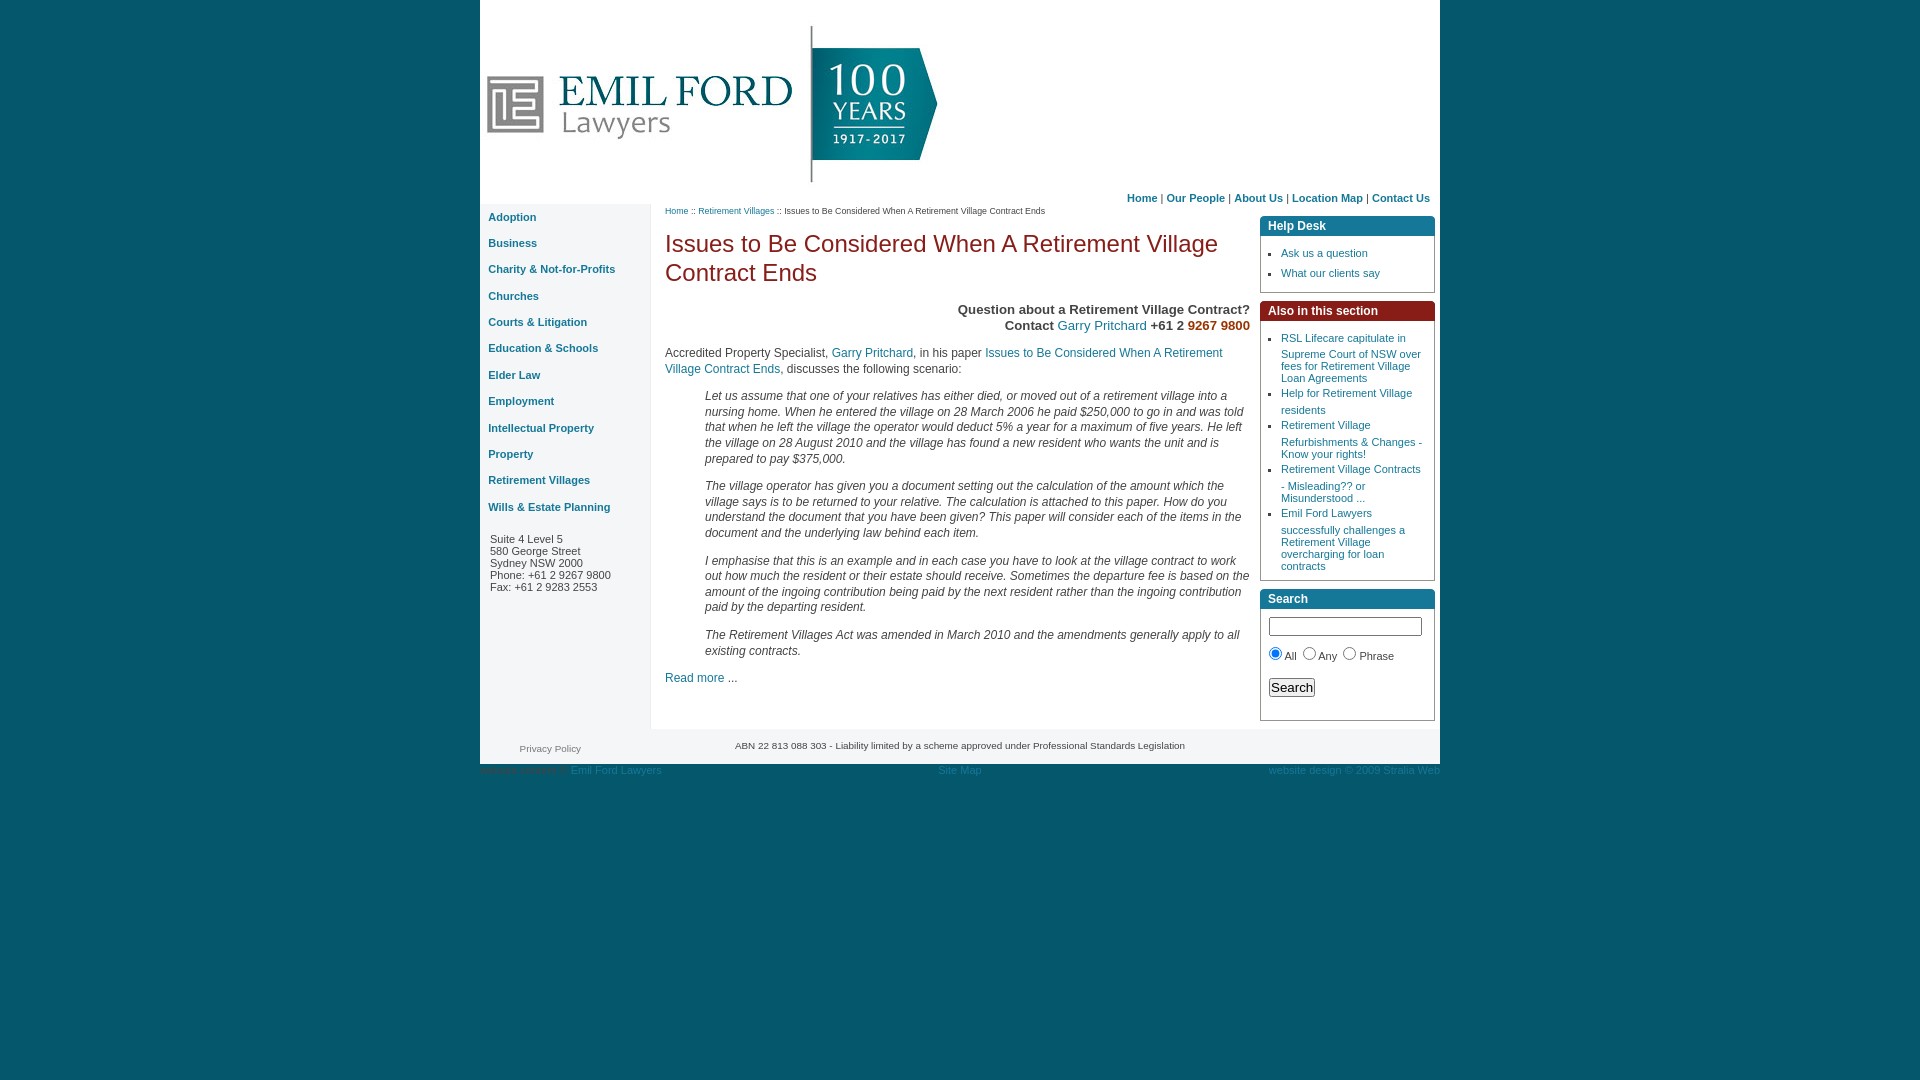  What do you see at coordinates (565, 349) in the screenshot?
I see `Education & Schools` at bounding box center [565, 349].